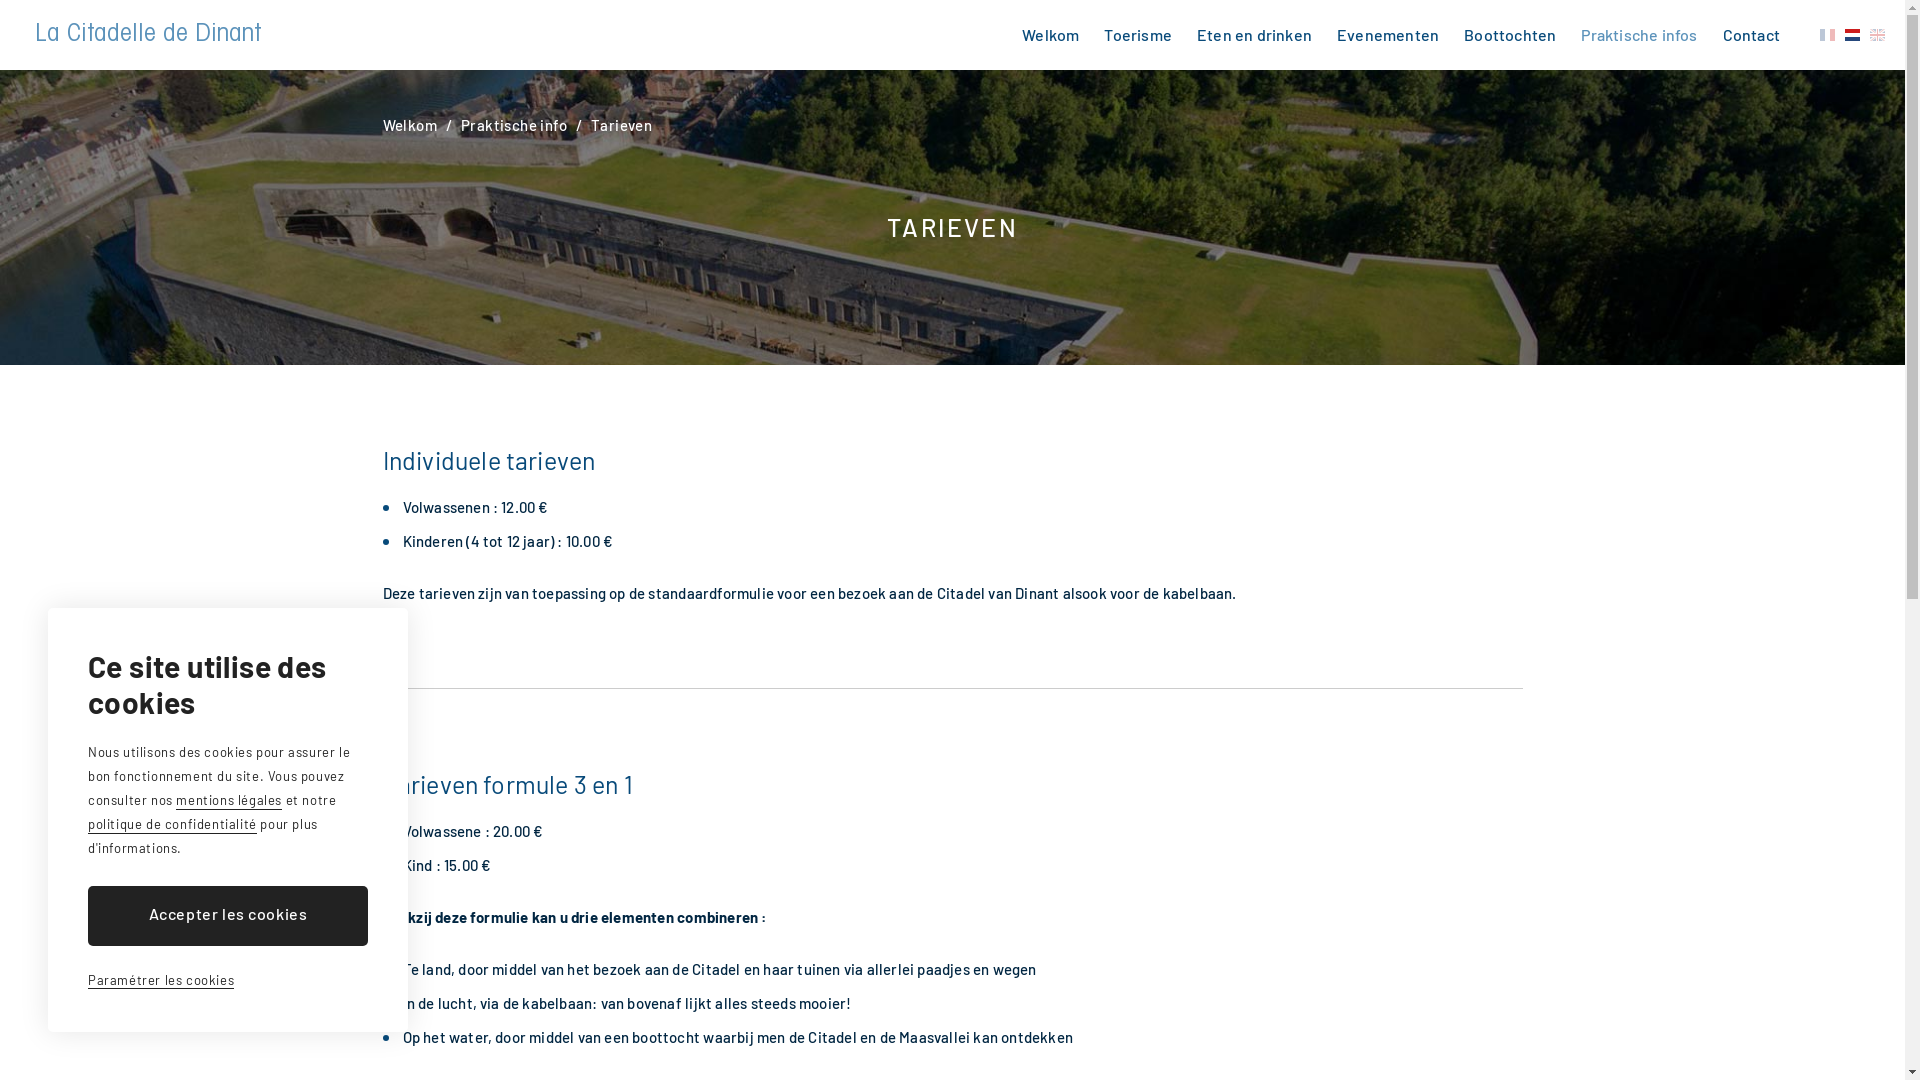  What do you see at coordinates (1639, 35) in the screenshot?
I see `Praktische infos` at bounding box center [1639, 35].